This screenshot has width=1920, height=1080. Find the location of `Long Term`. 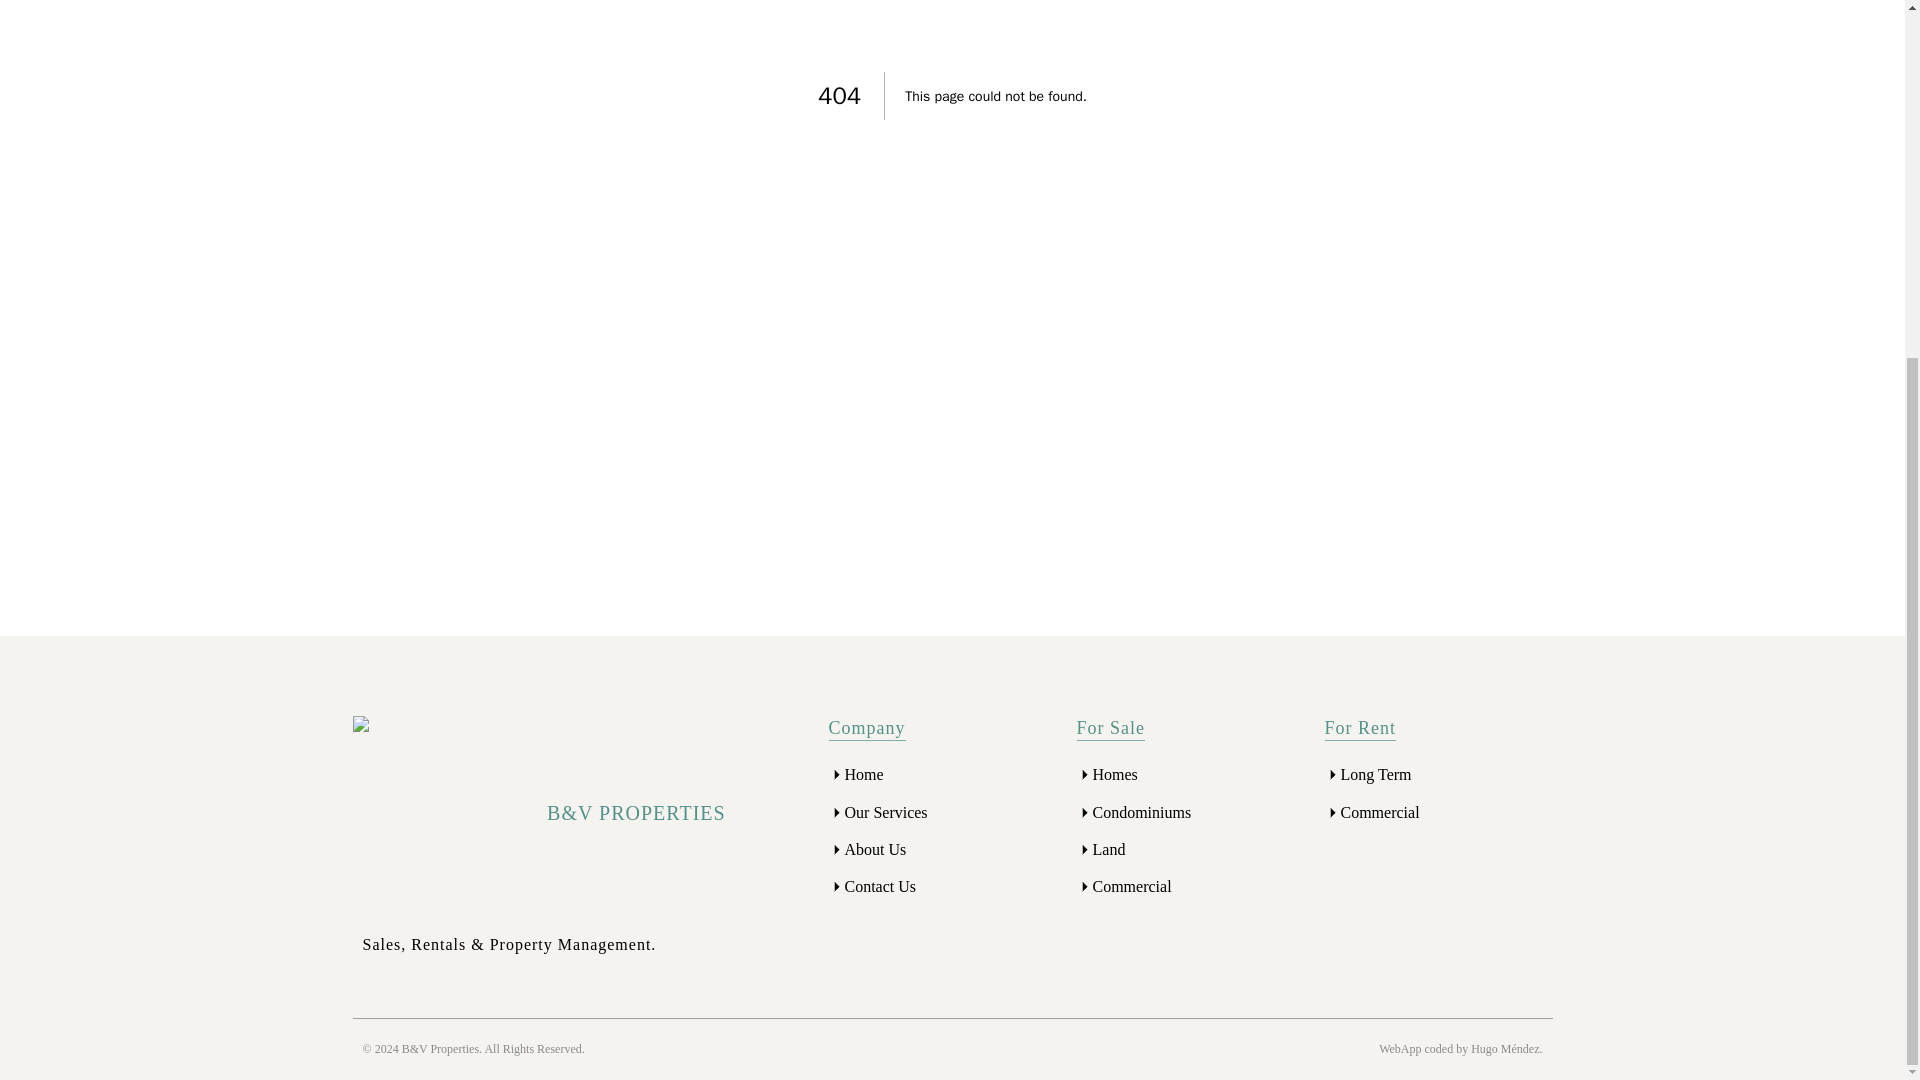

Long Term is located at coordinates (1376, 774).